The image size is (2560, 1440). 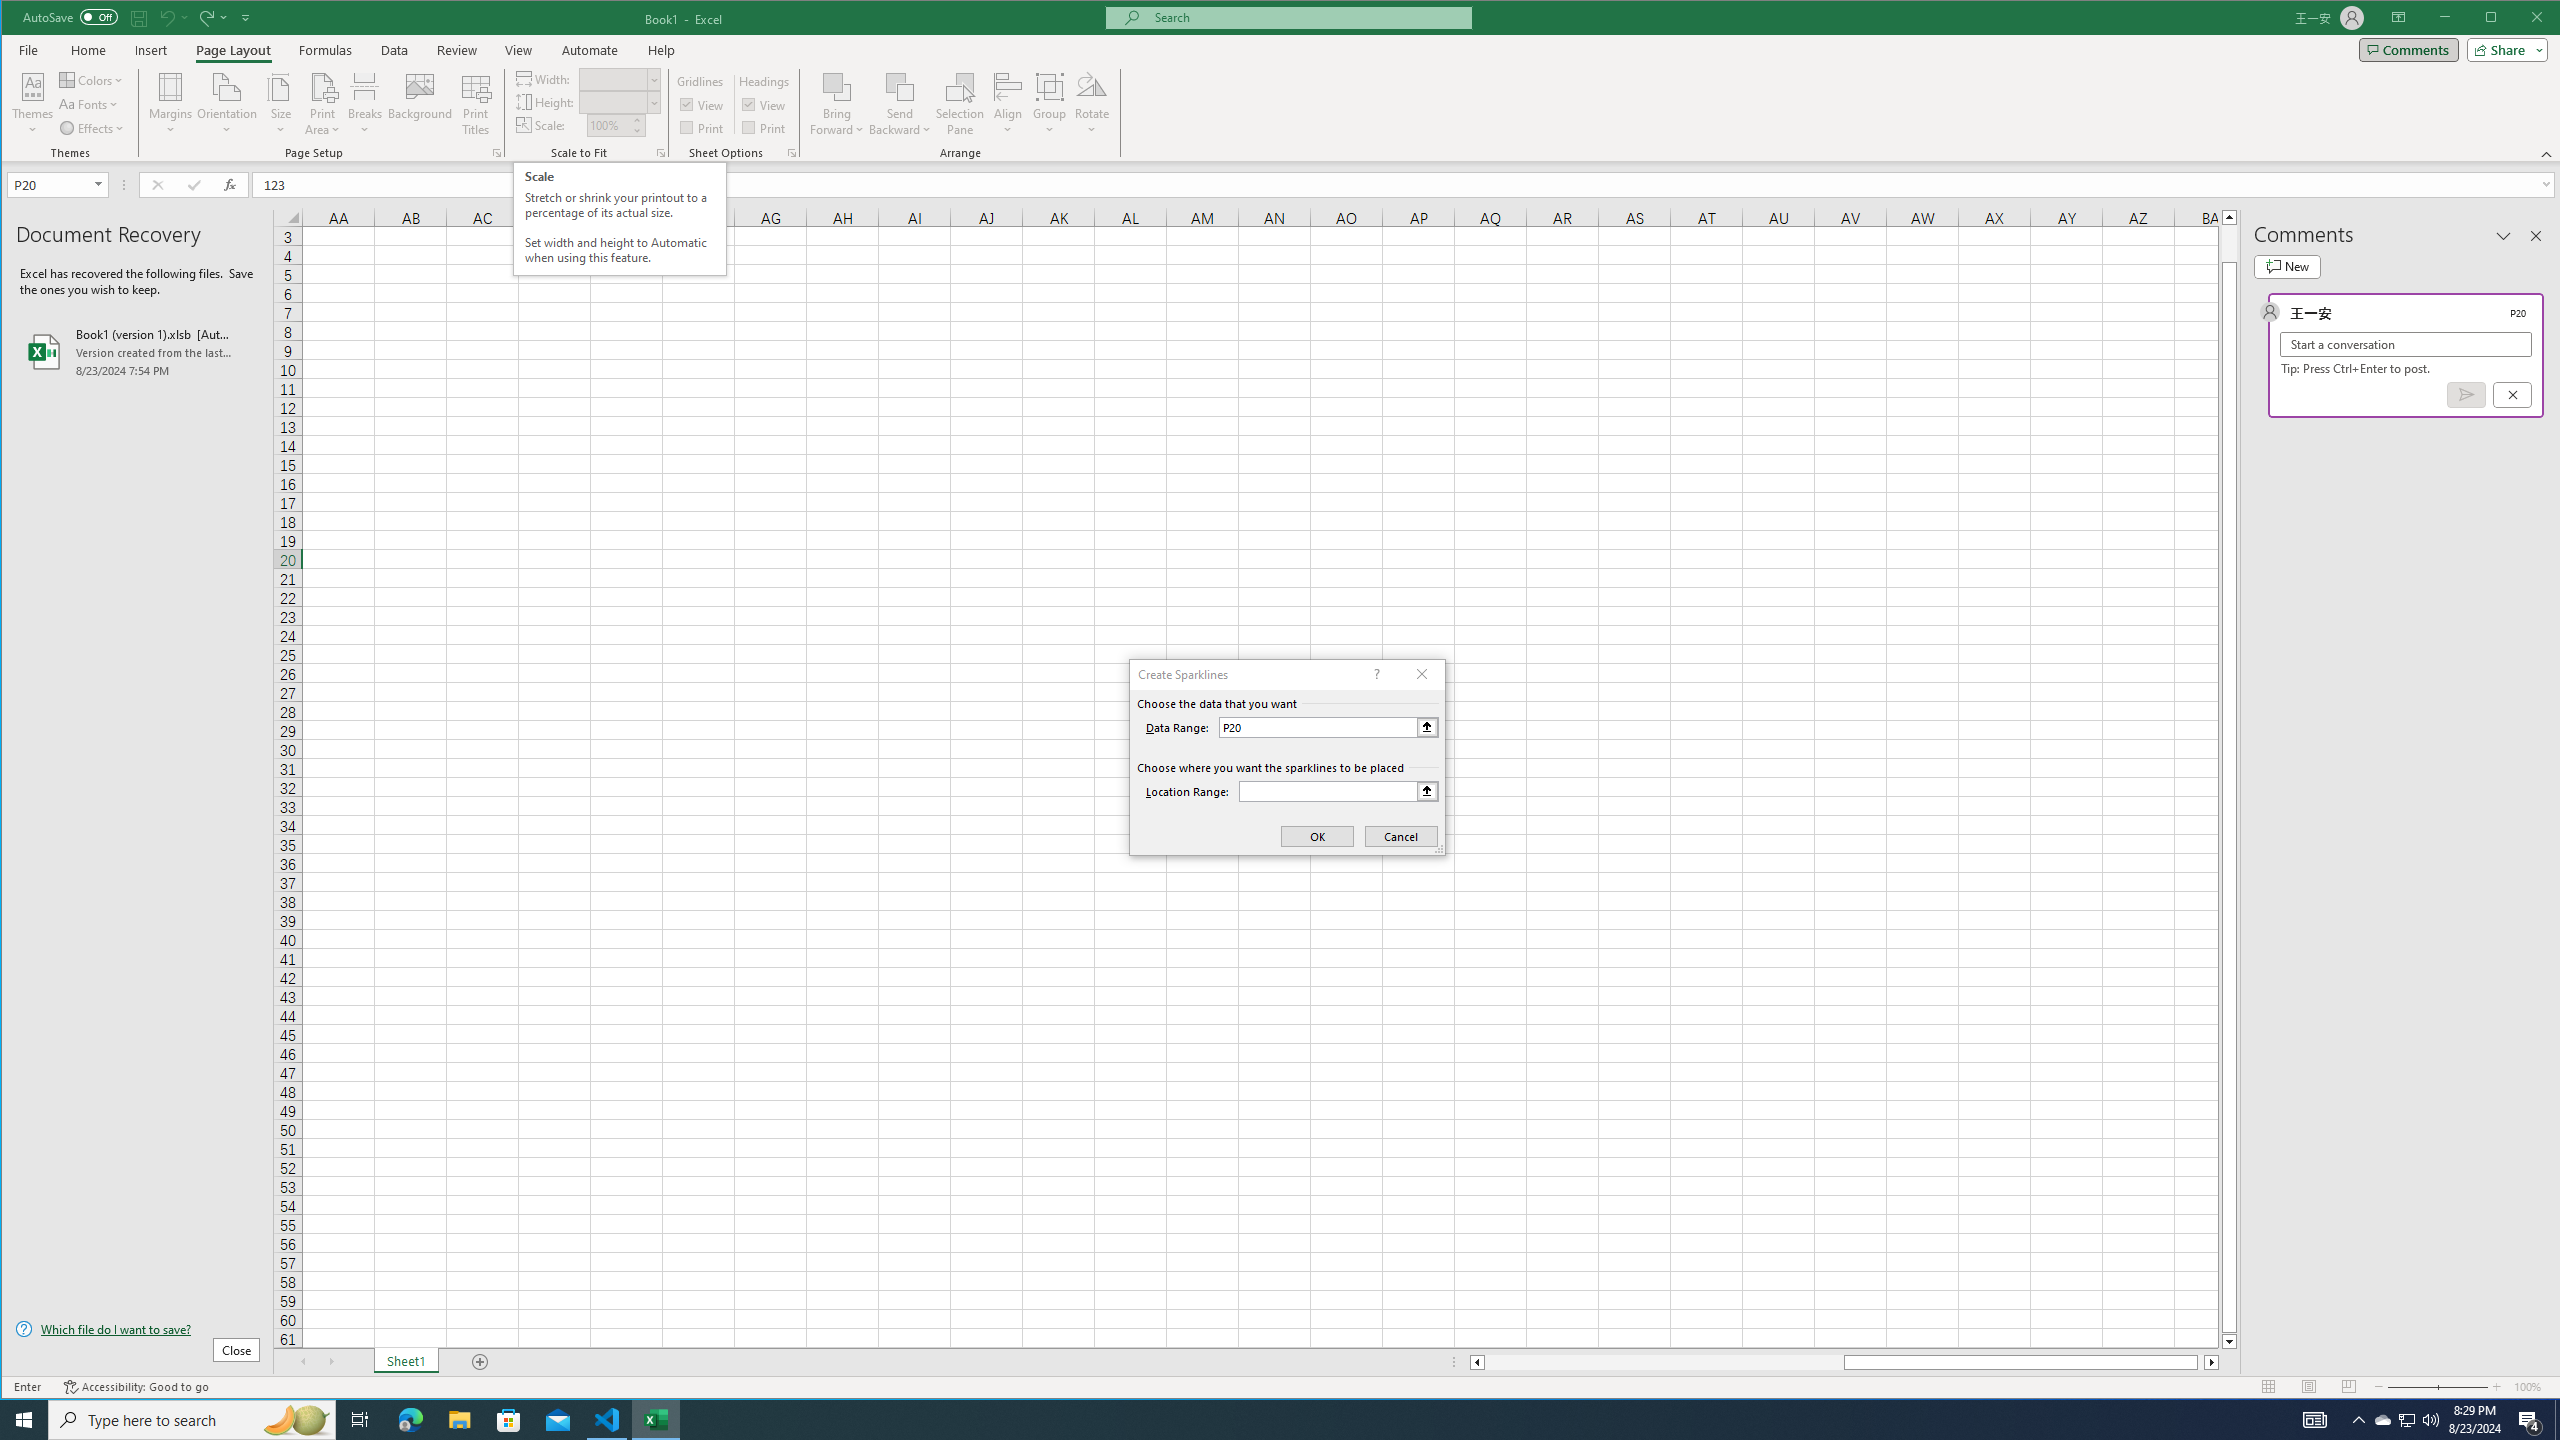 I want to click on Page left, so click(x=1664, y=1362).